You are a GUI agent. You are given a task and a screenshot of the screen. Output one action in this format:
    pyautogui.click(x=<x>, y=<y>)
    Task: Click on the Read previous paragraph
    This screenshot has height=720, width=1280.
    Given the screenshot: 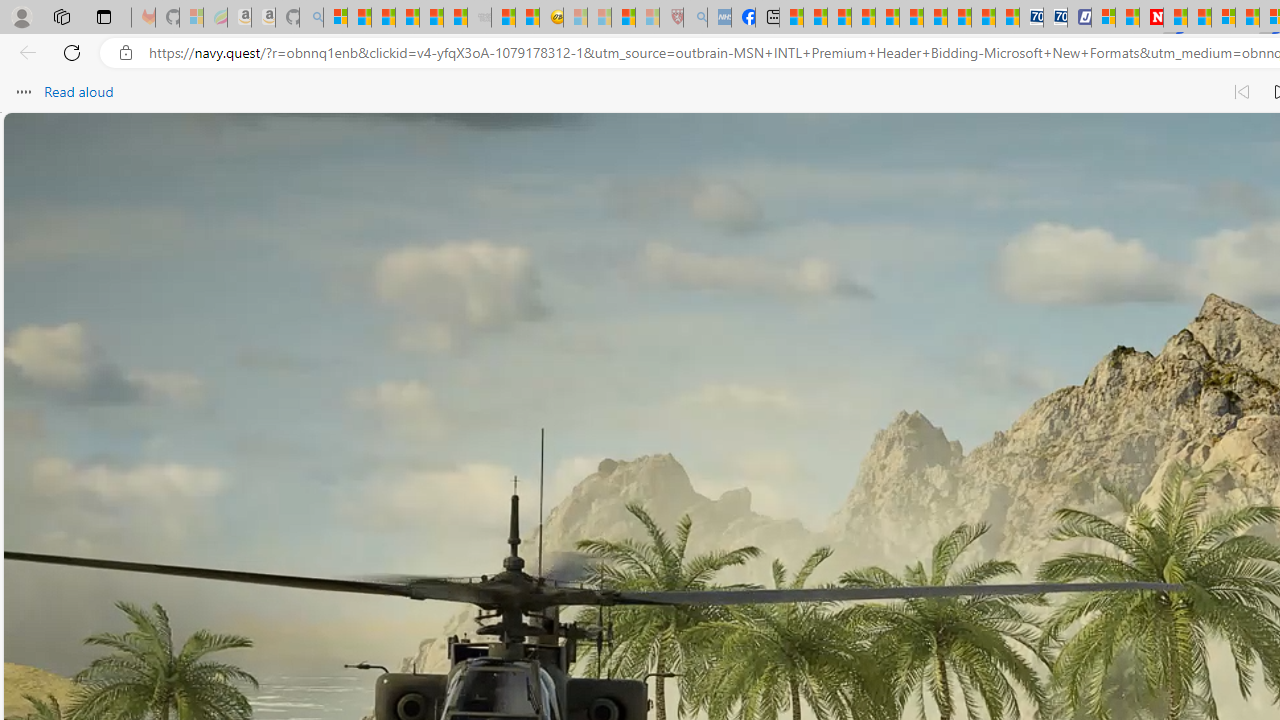 What is the action you would take?
    pyautogui.click(x=1242, y=92)
    